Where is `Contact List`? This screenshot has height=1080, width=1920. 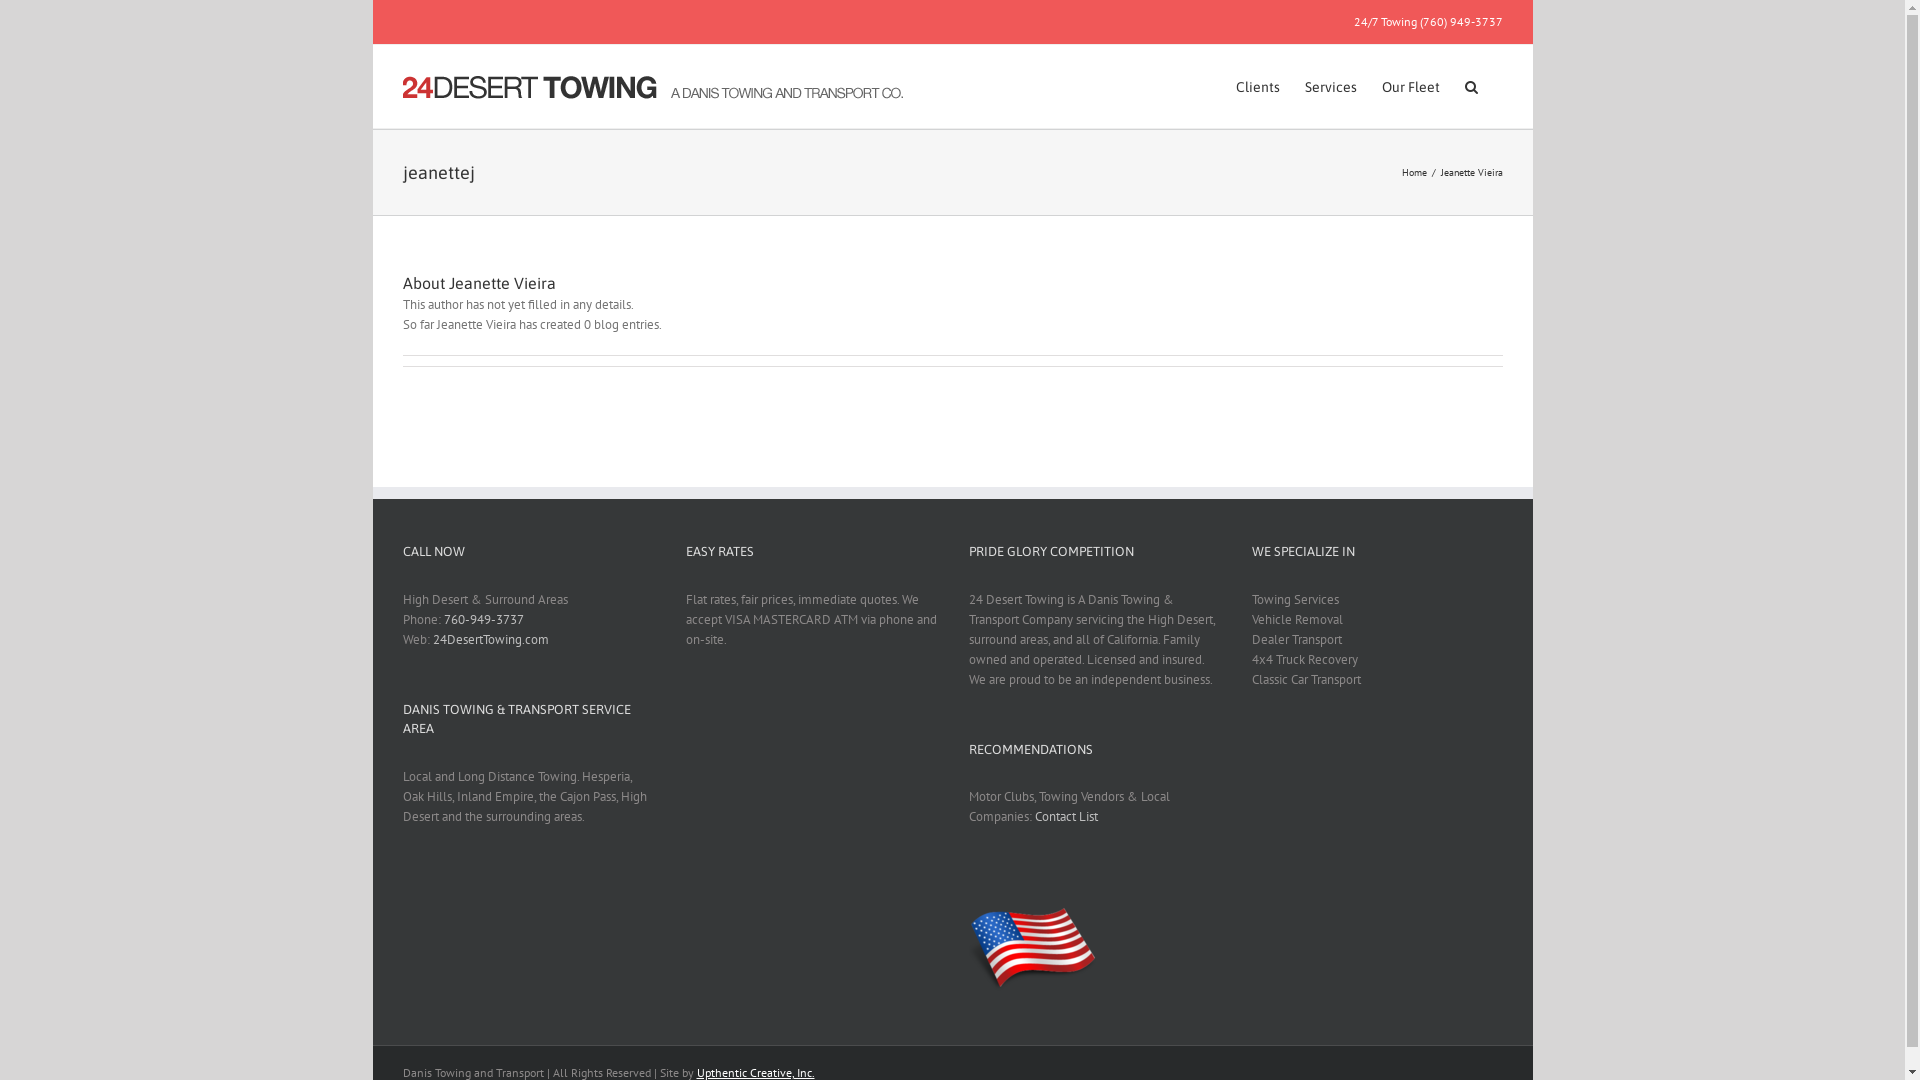 Contact List is located at coordinates (1066, 816).